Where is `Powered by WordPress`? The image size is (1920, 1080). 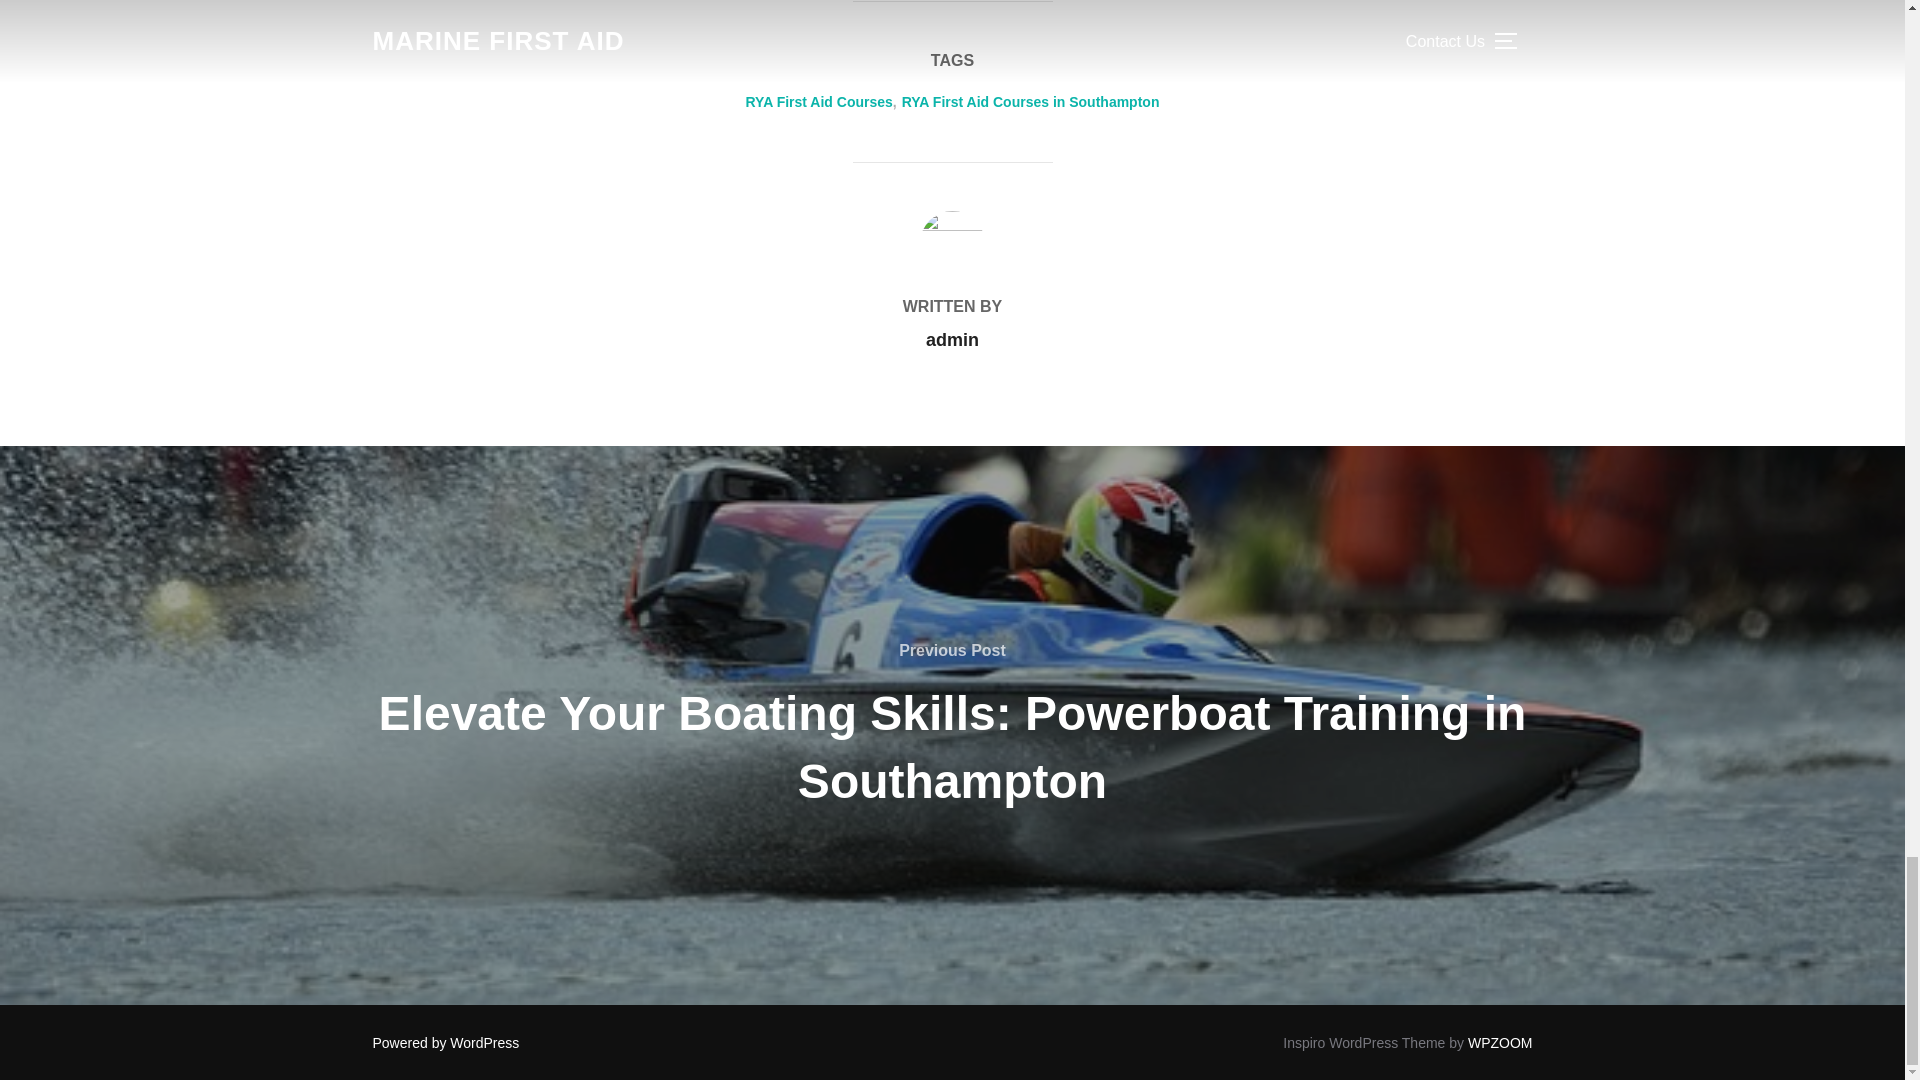 Powered by WordPress is located at coordinates (445, 1042).